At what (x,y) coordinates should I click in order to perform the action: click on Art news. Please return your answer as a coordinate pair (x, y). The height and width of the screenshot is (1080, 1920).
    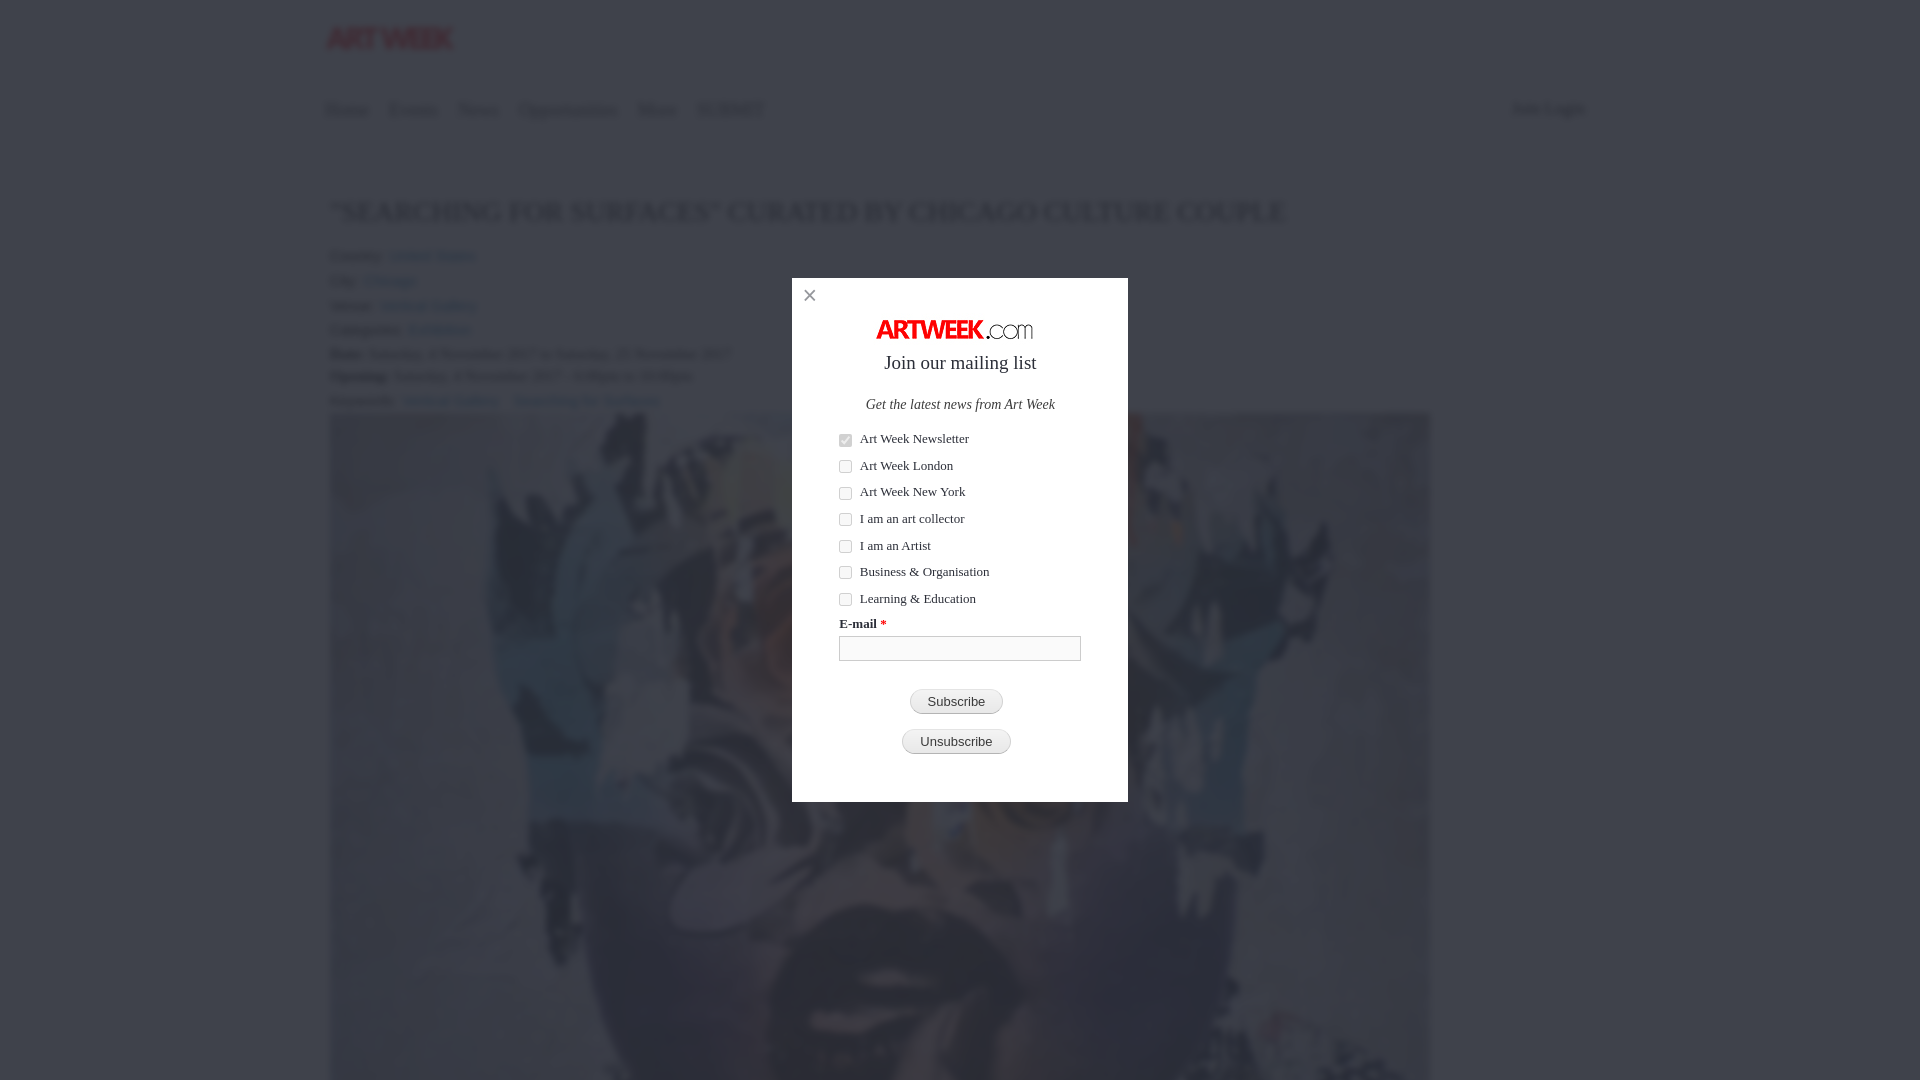
    Looking at the image, I should click on (478, 112).